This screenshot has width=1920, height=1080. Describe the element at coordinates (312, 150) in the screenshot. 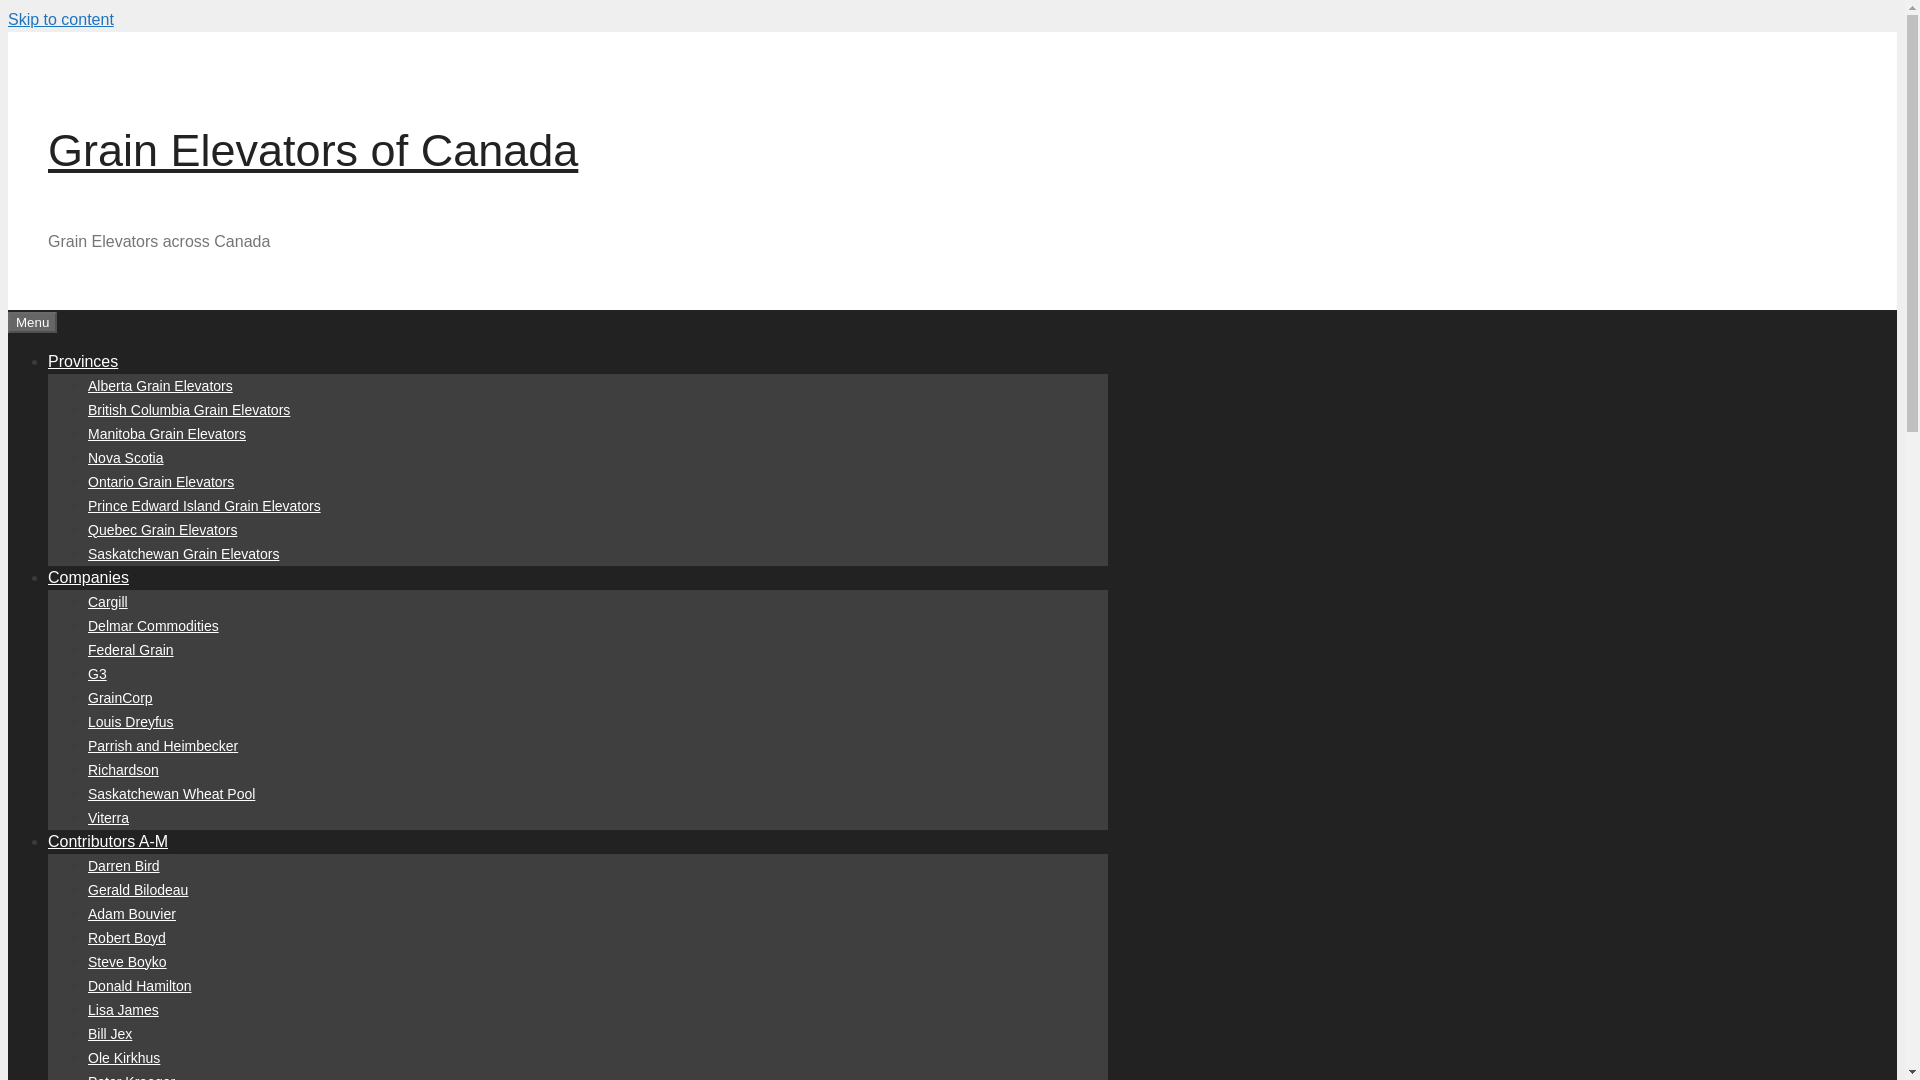

I see `Grain Elevators of Canada` at that location.